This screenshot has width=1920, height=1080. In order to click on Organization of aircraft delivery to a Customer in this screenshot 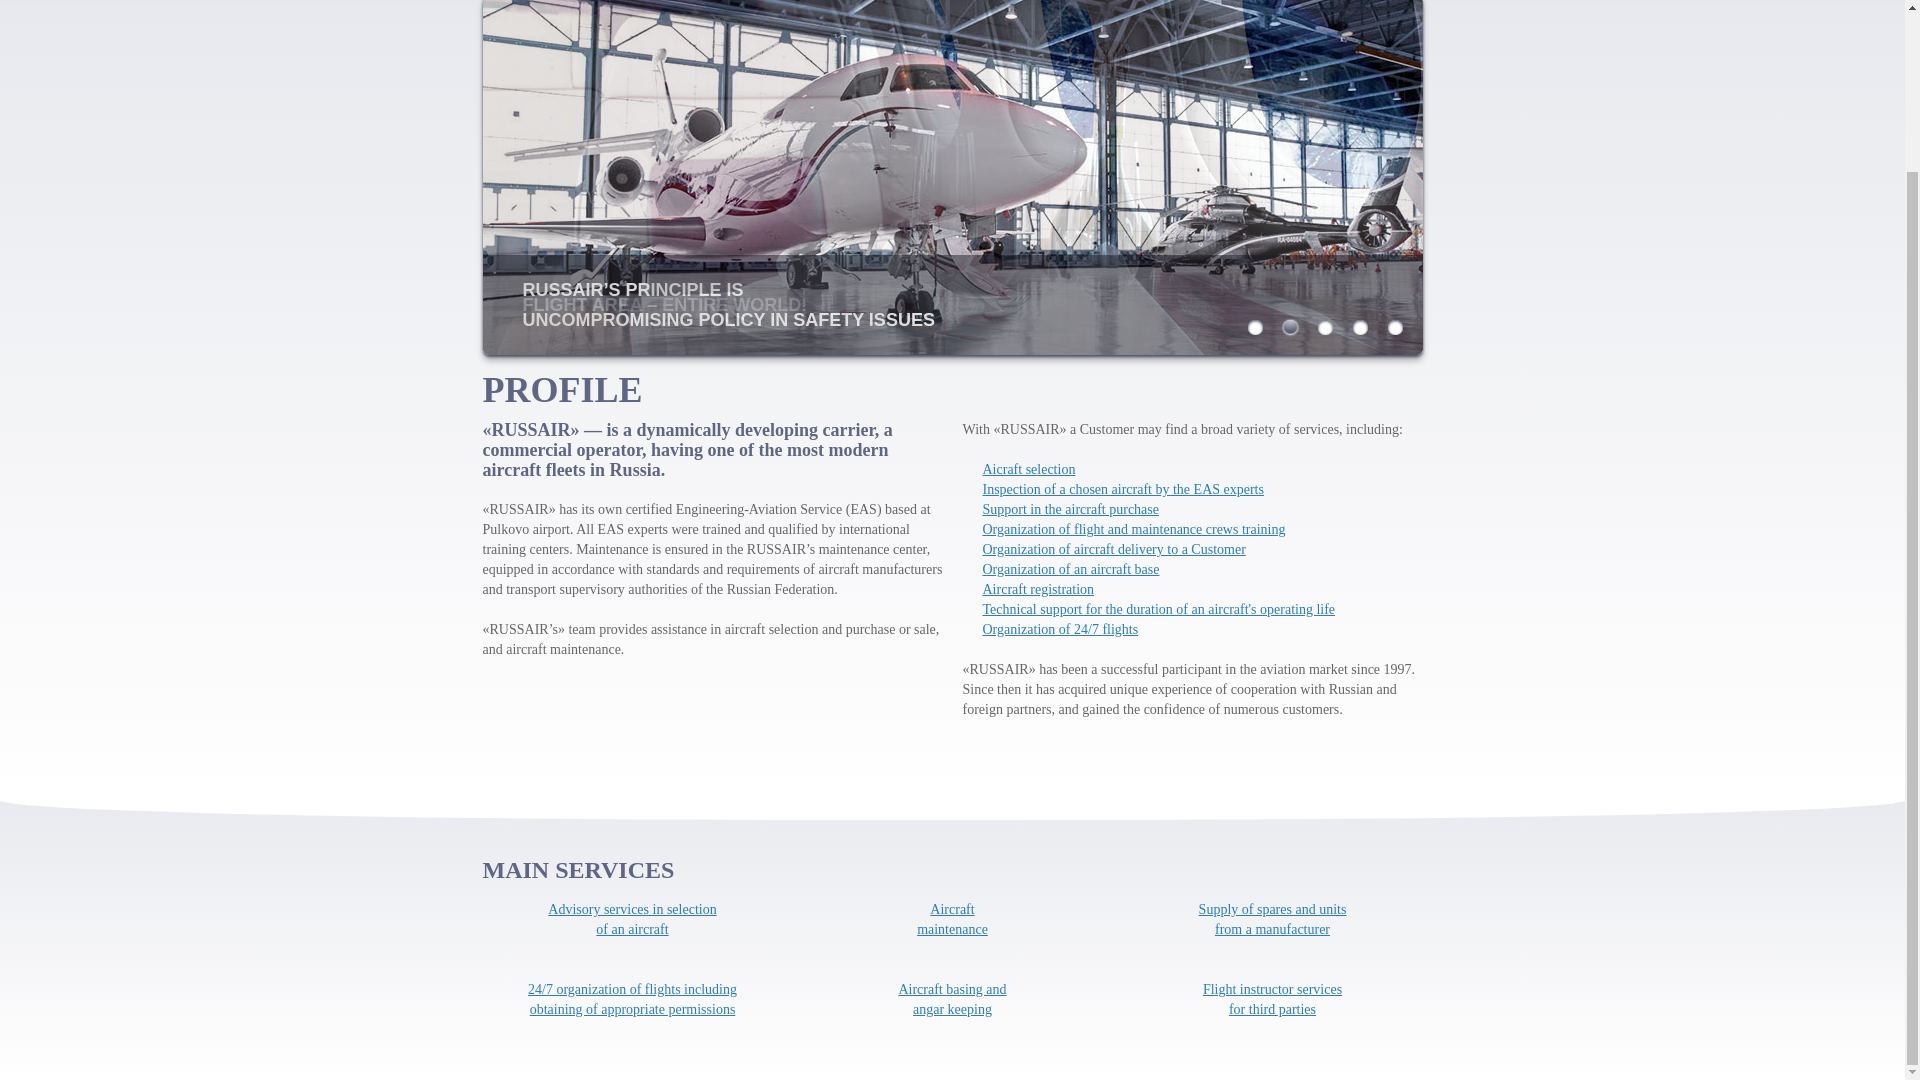, I will do `click(952, 999)`.